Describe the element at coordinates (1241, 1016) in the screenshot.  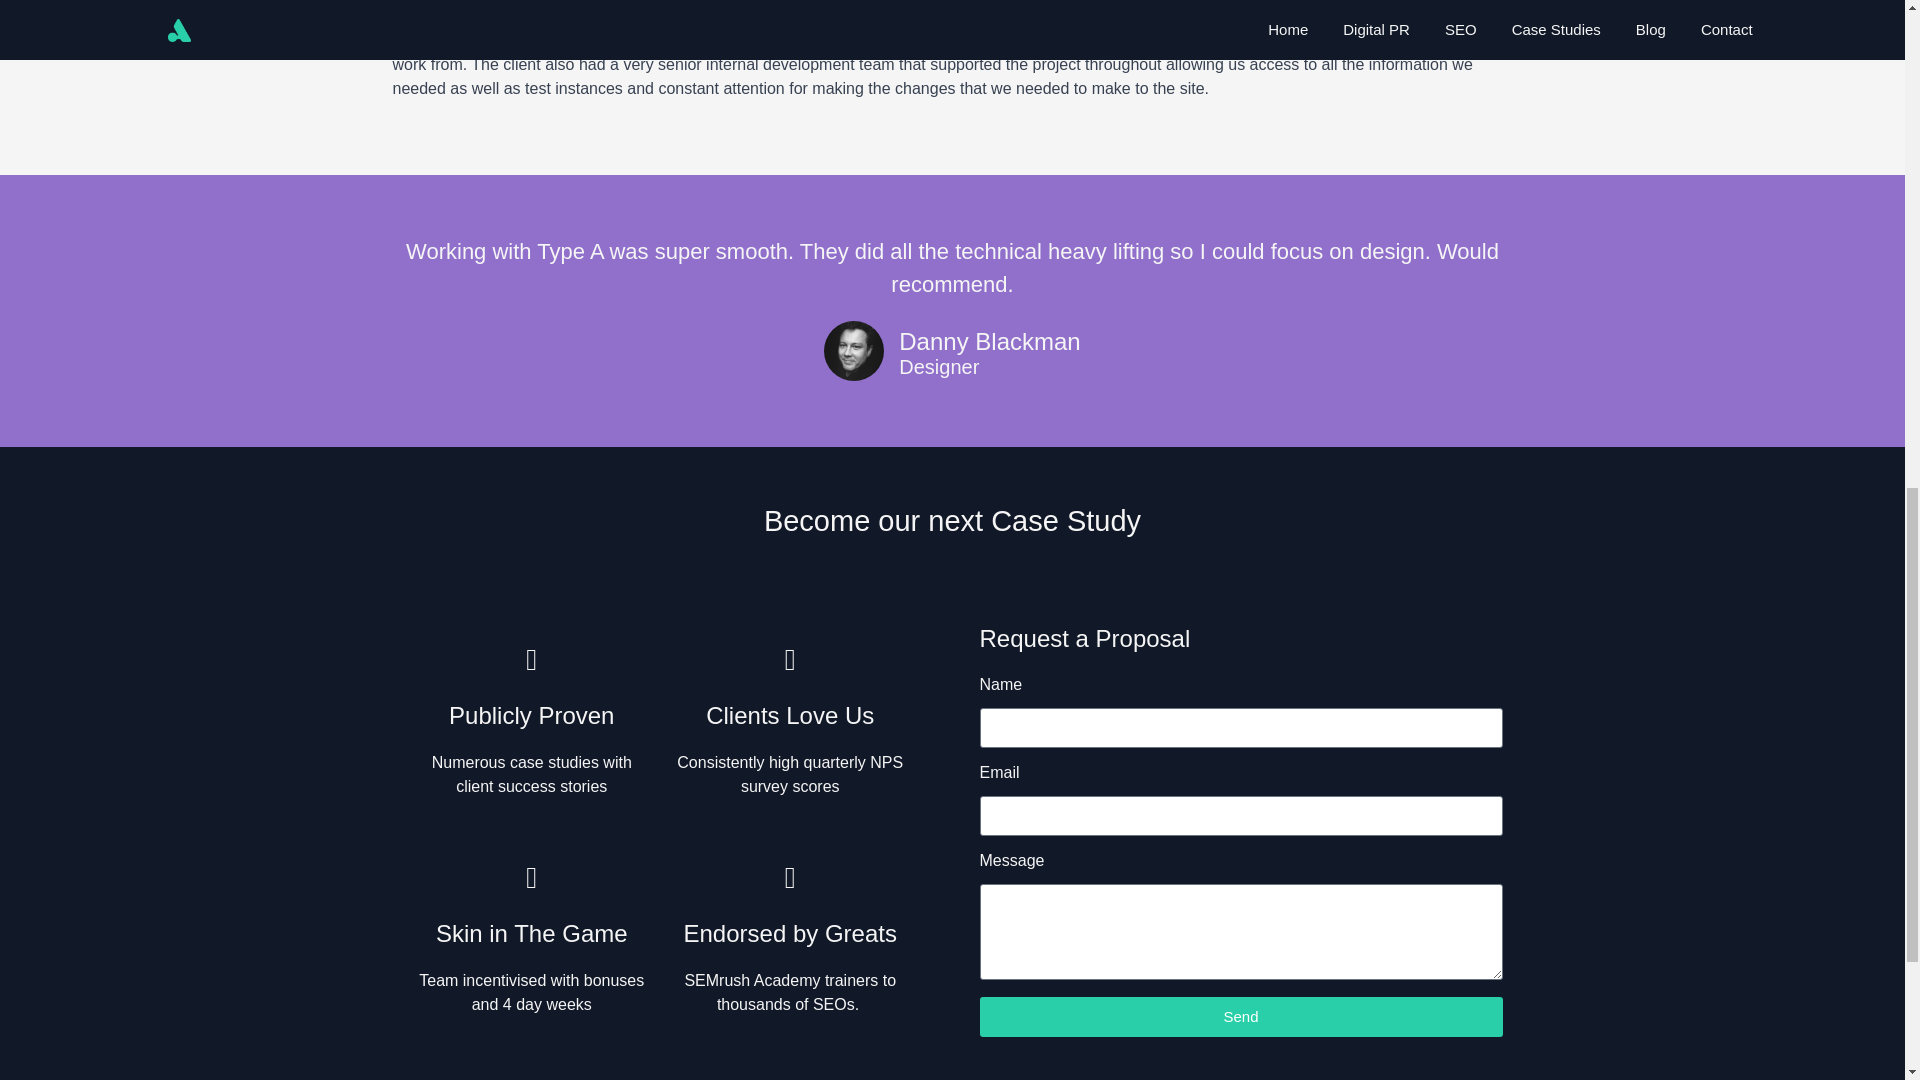
I see `Send` at that location.